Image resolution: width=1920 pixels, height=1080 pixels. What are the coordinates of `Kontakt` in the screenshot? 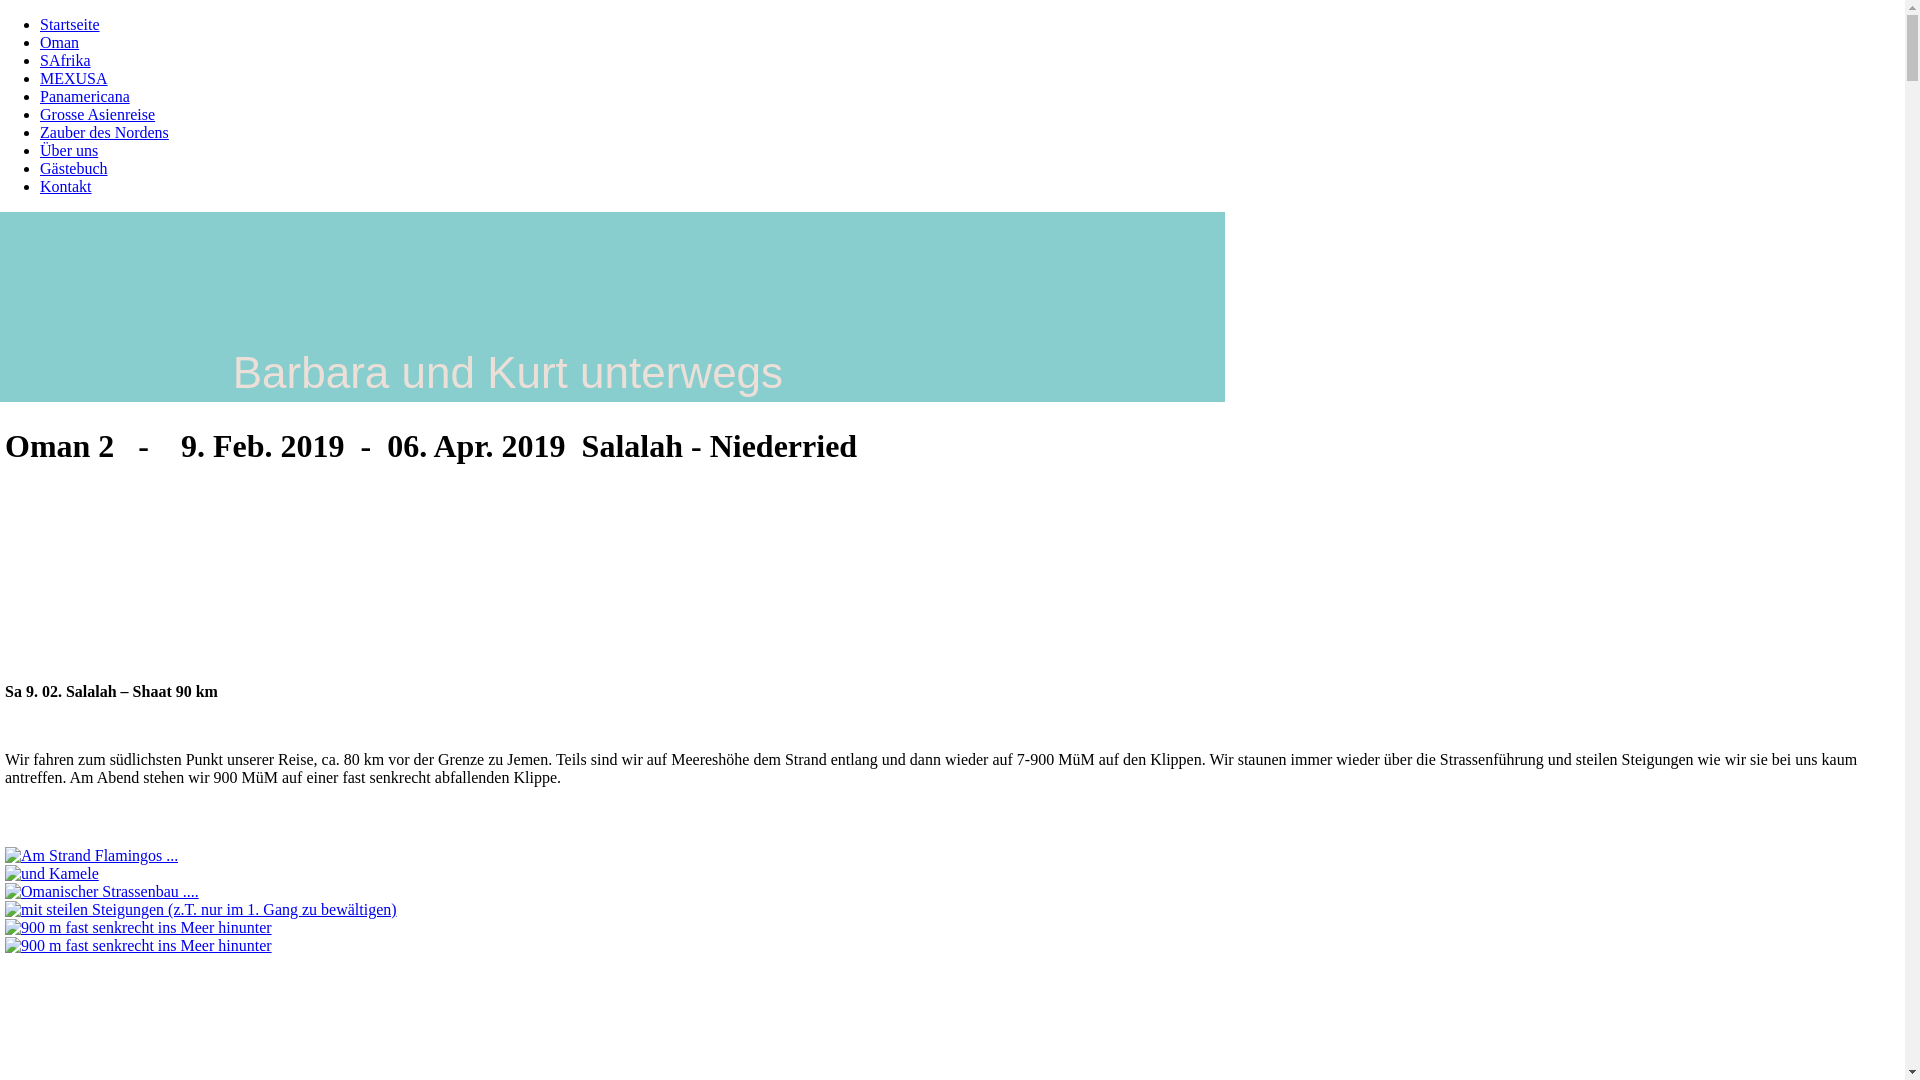 It's located at (66, 186).